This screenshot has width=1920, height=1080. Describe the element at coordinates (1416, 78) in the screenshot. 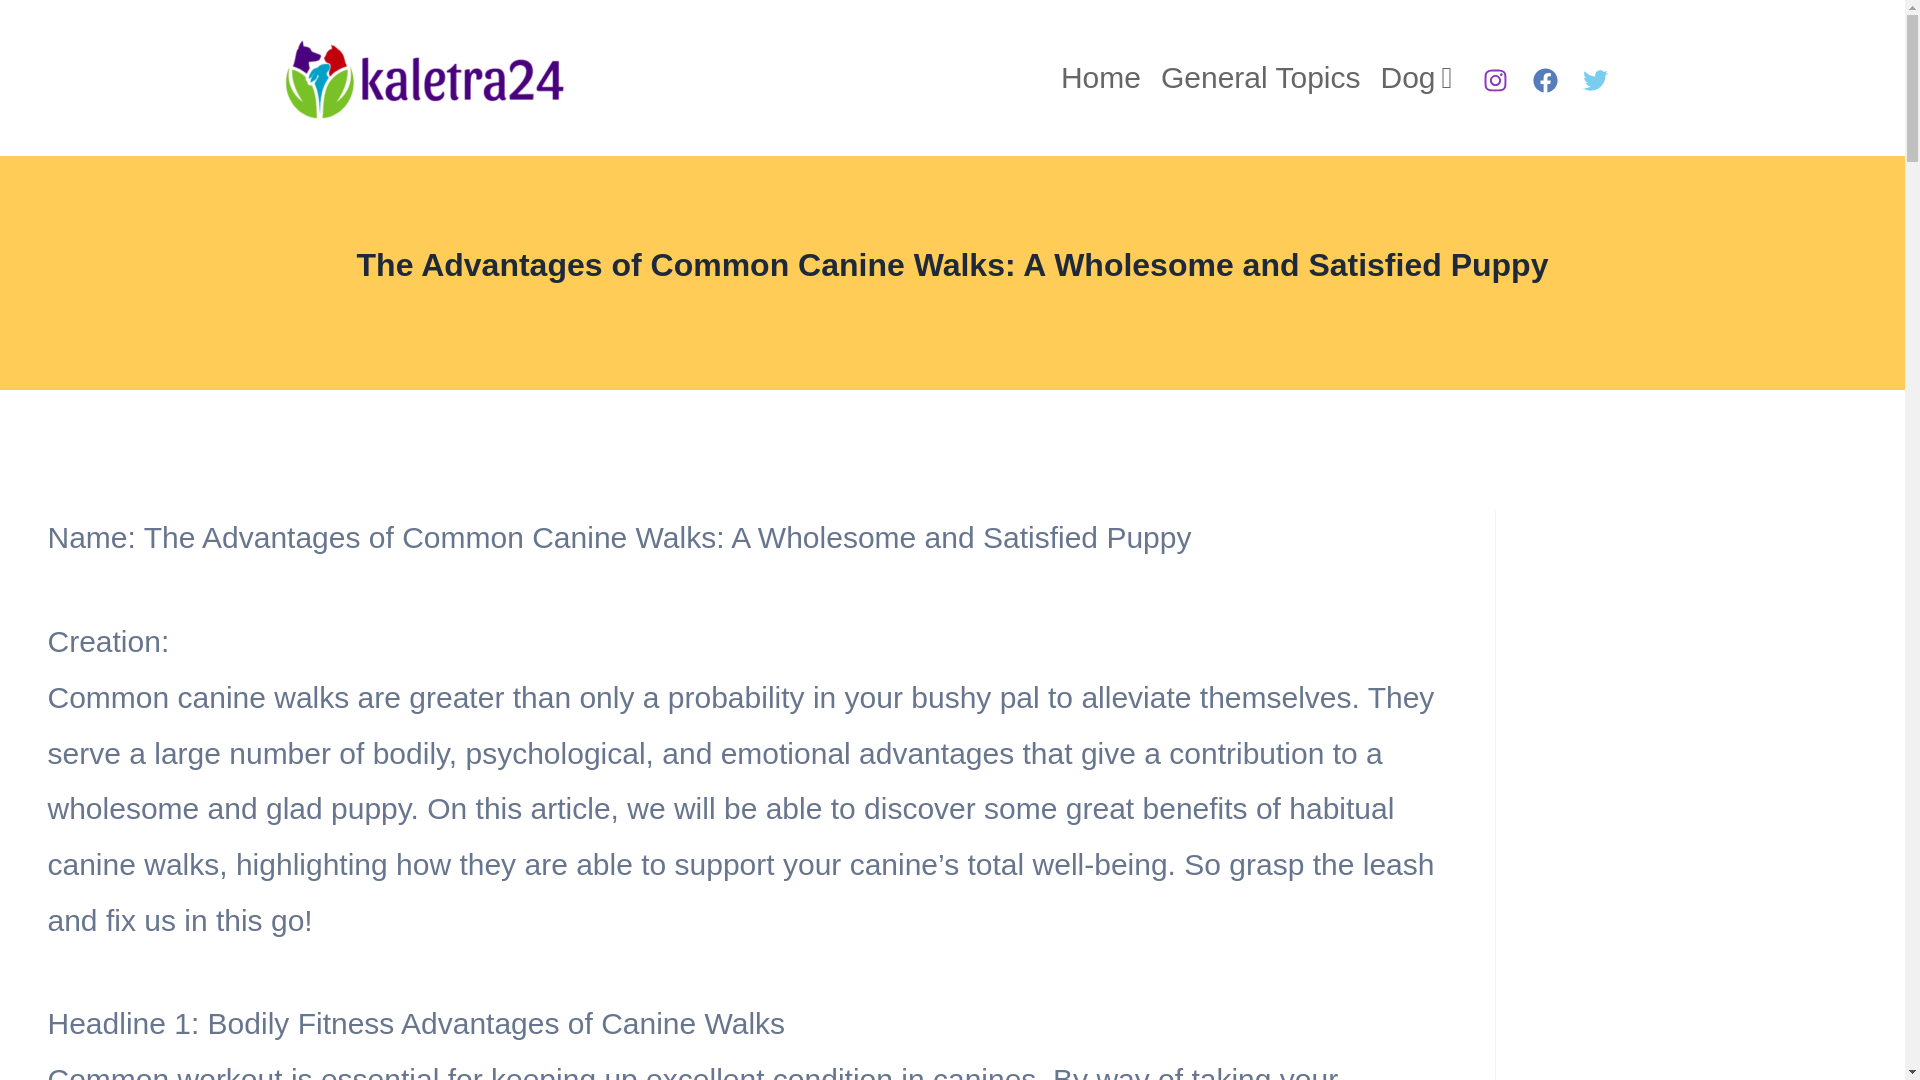

I see `Dog` at that location.